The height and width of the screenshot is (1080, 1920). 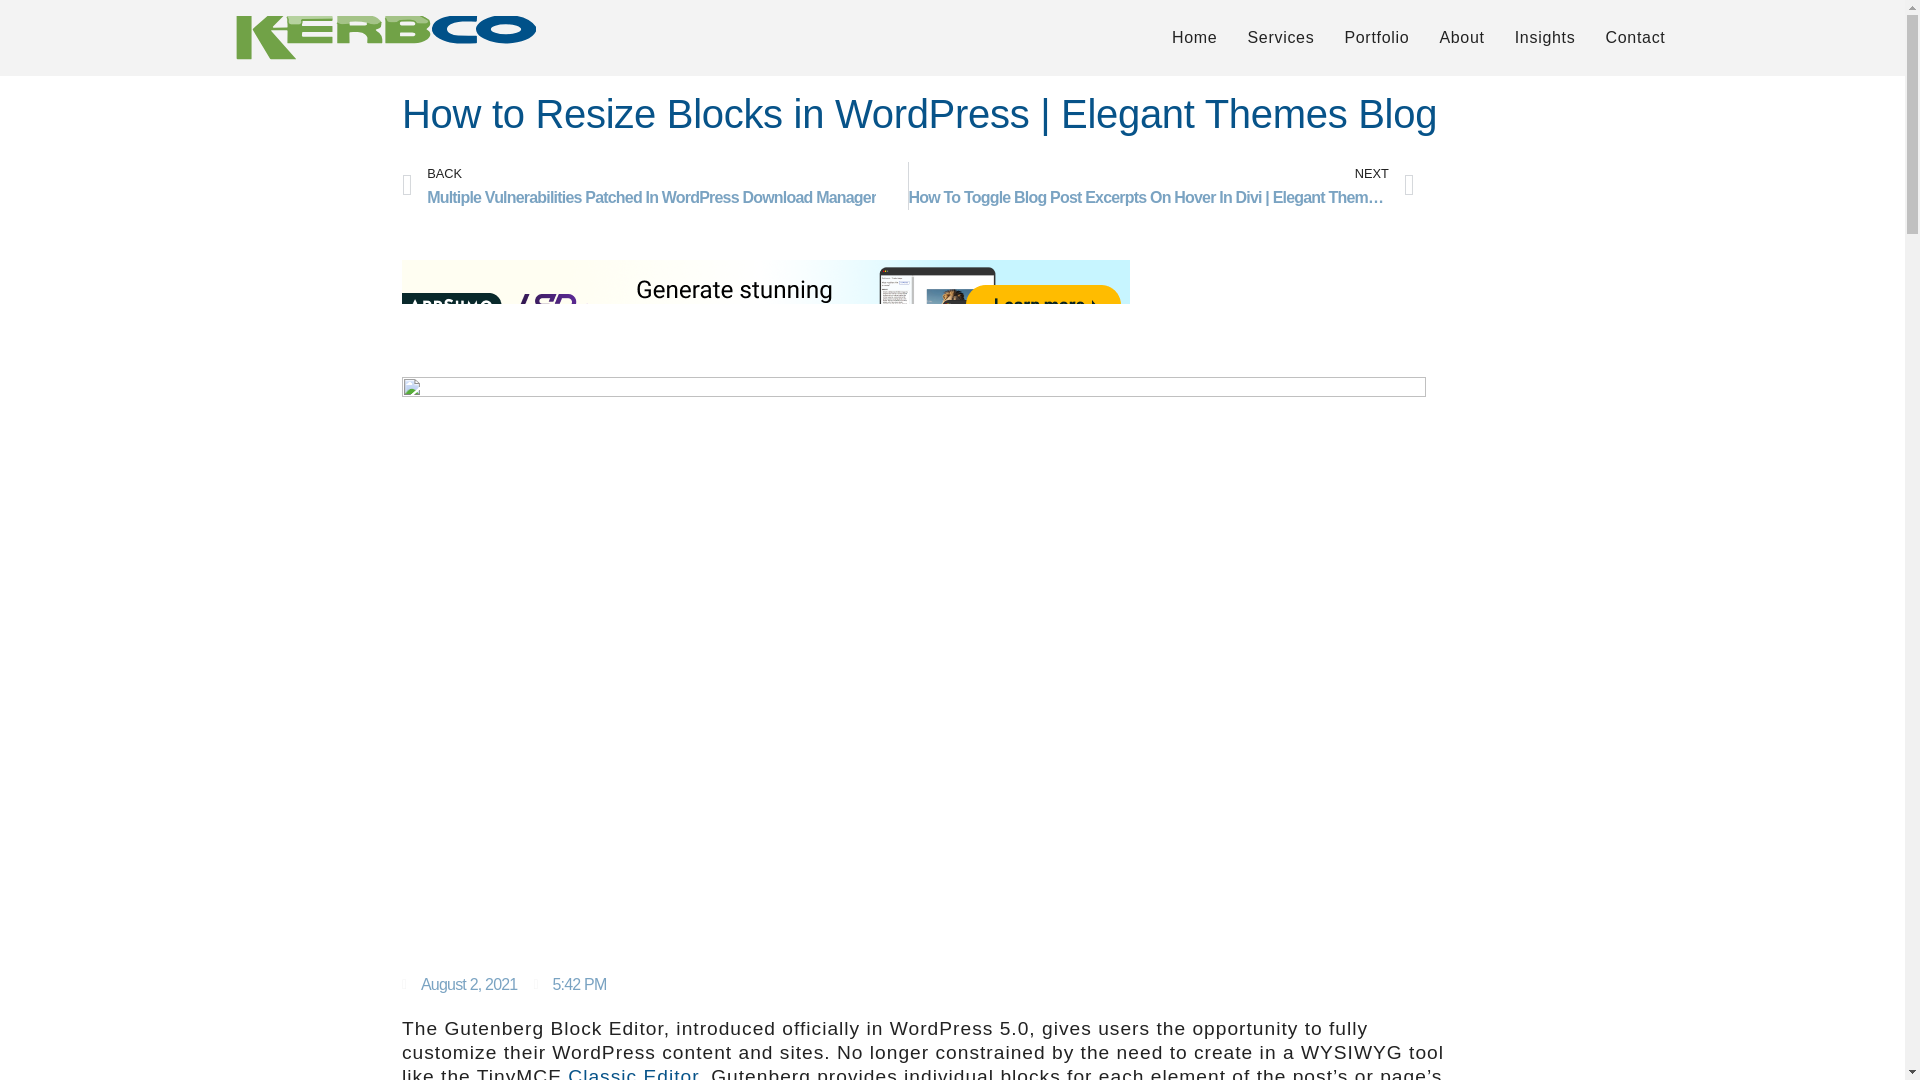 I want to click on Home, so click(x=1194, y=37).